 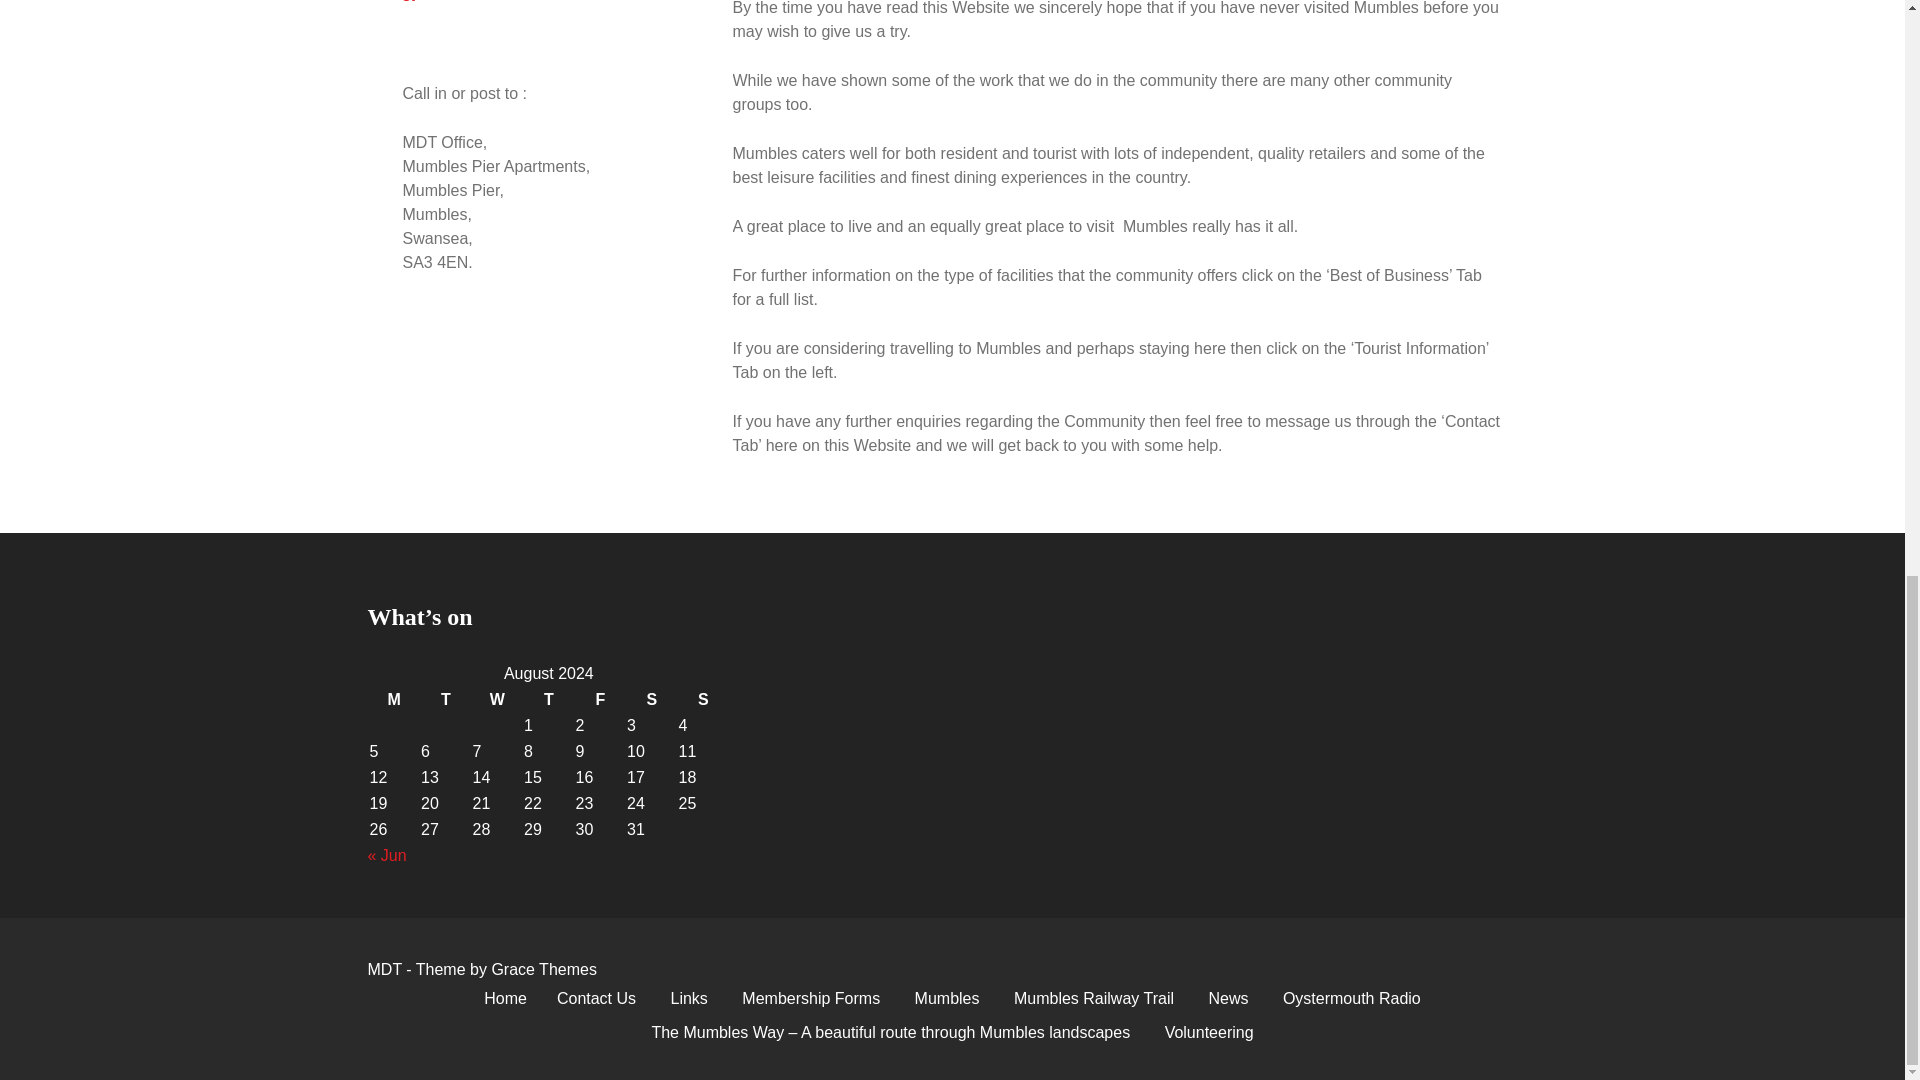 What do you see at coordinates (1210, 1032) in the screenshot?
I see `Volunteering` at bounding box center [1210, 1032].